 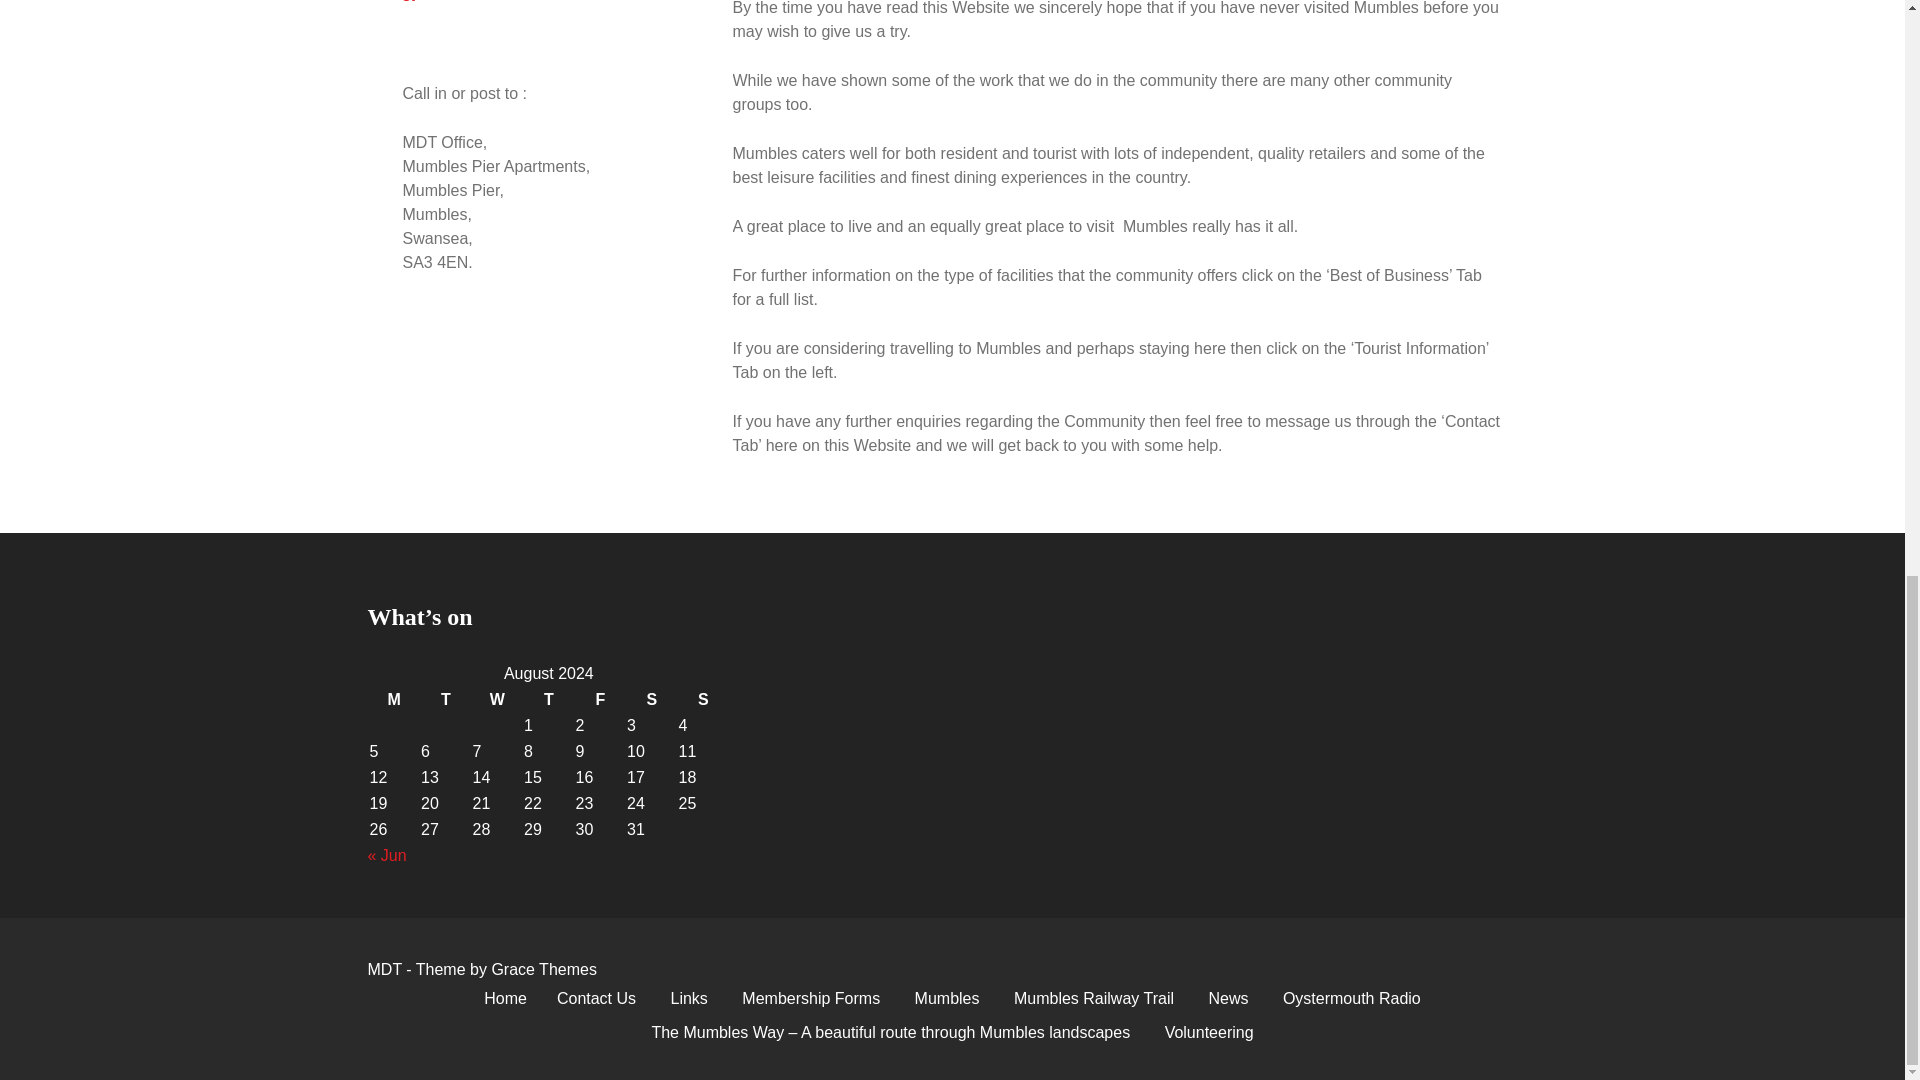 What do you see at coordinates (1210, 1032) in the screenshot?
I see `Volunteering` at bounding box center [1210, 1032].